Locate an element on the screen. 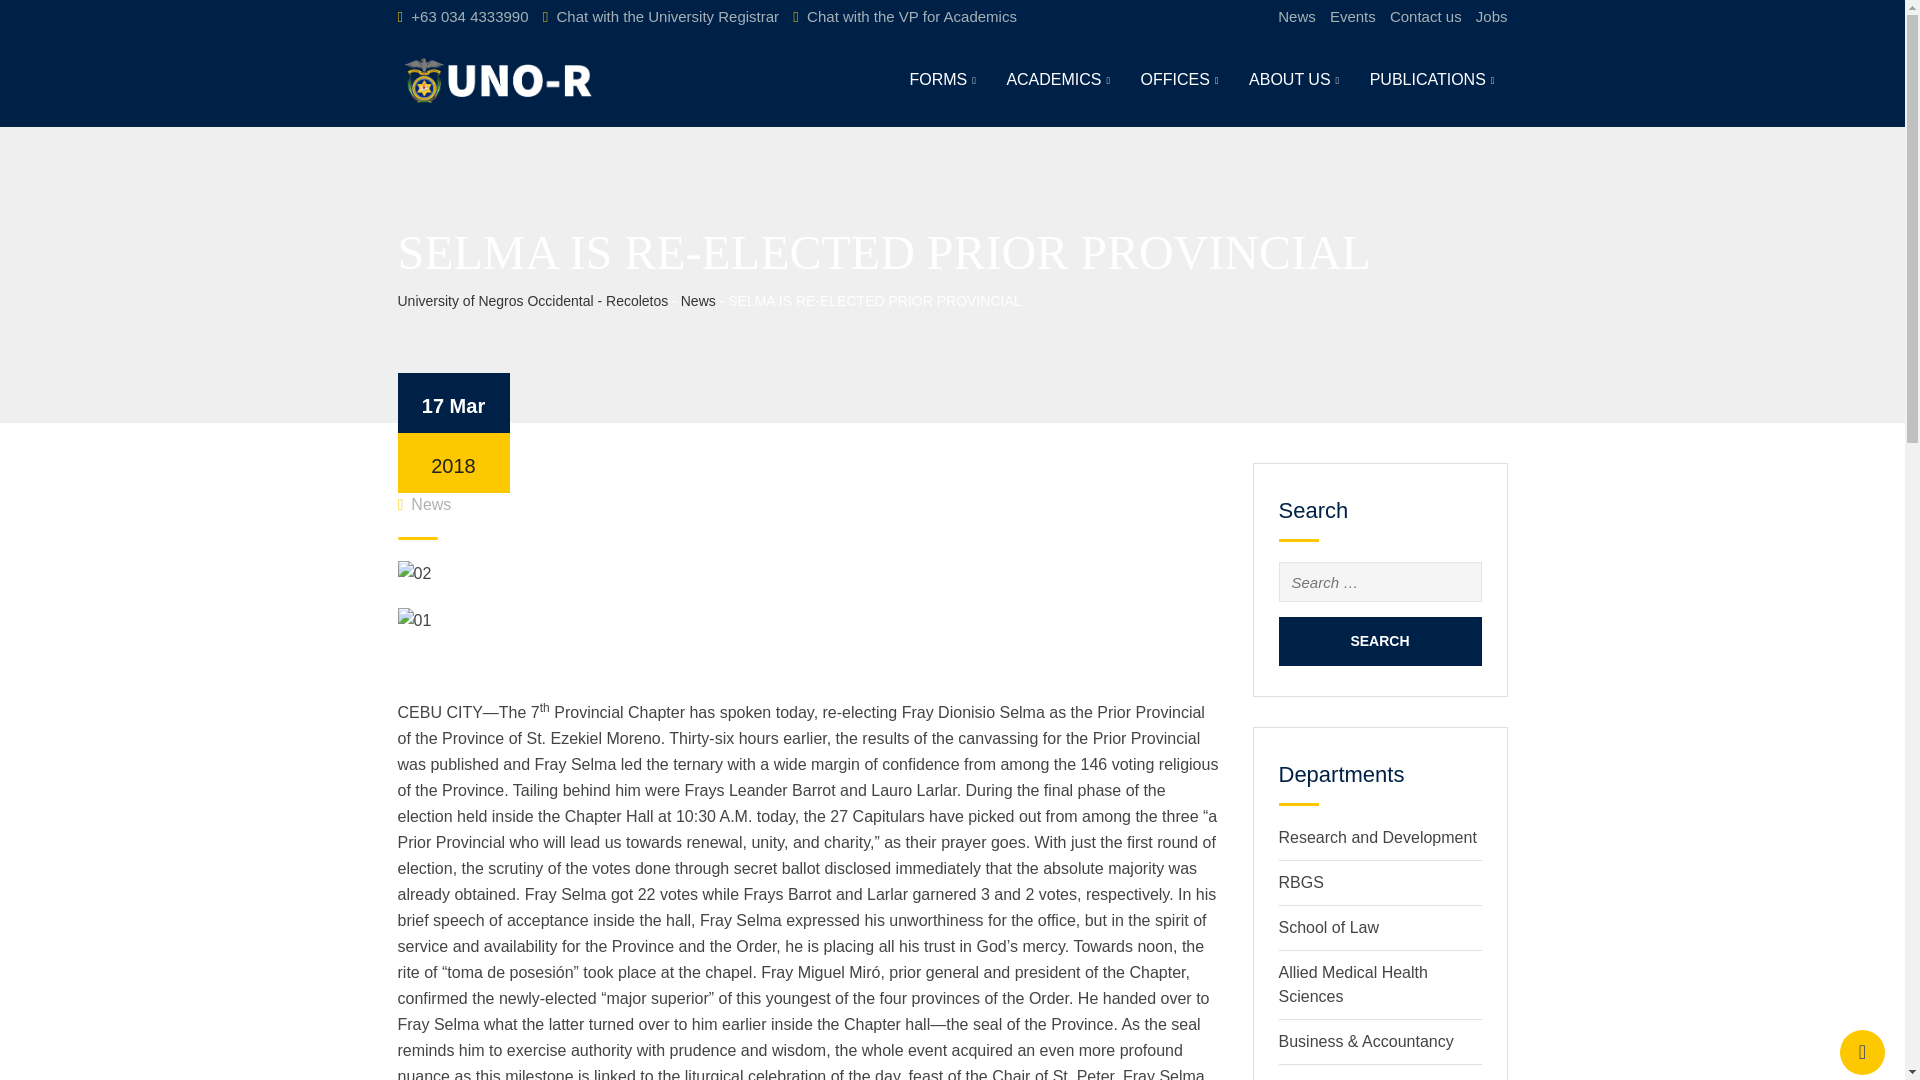 The image size is (1920, 1080). OFFICES is located at coordinates (1180, 80).